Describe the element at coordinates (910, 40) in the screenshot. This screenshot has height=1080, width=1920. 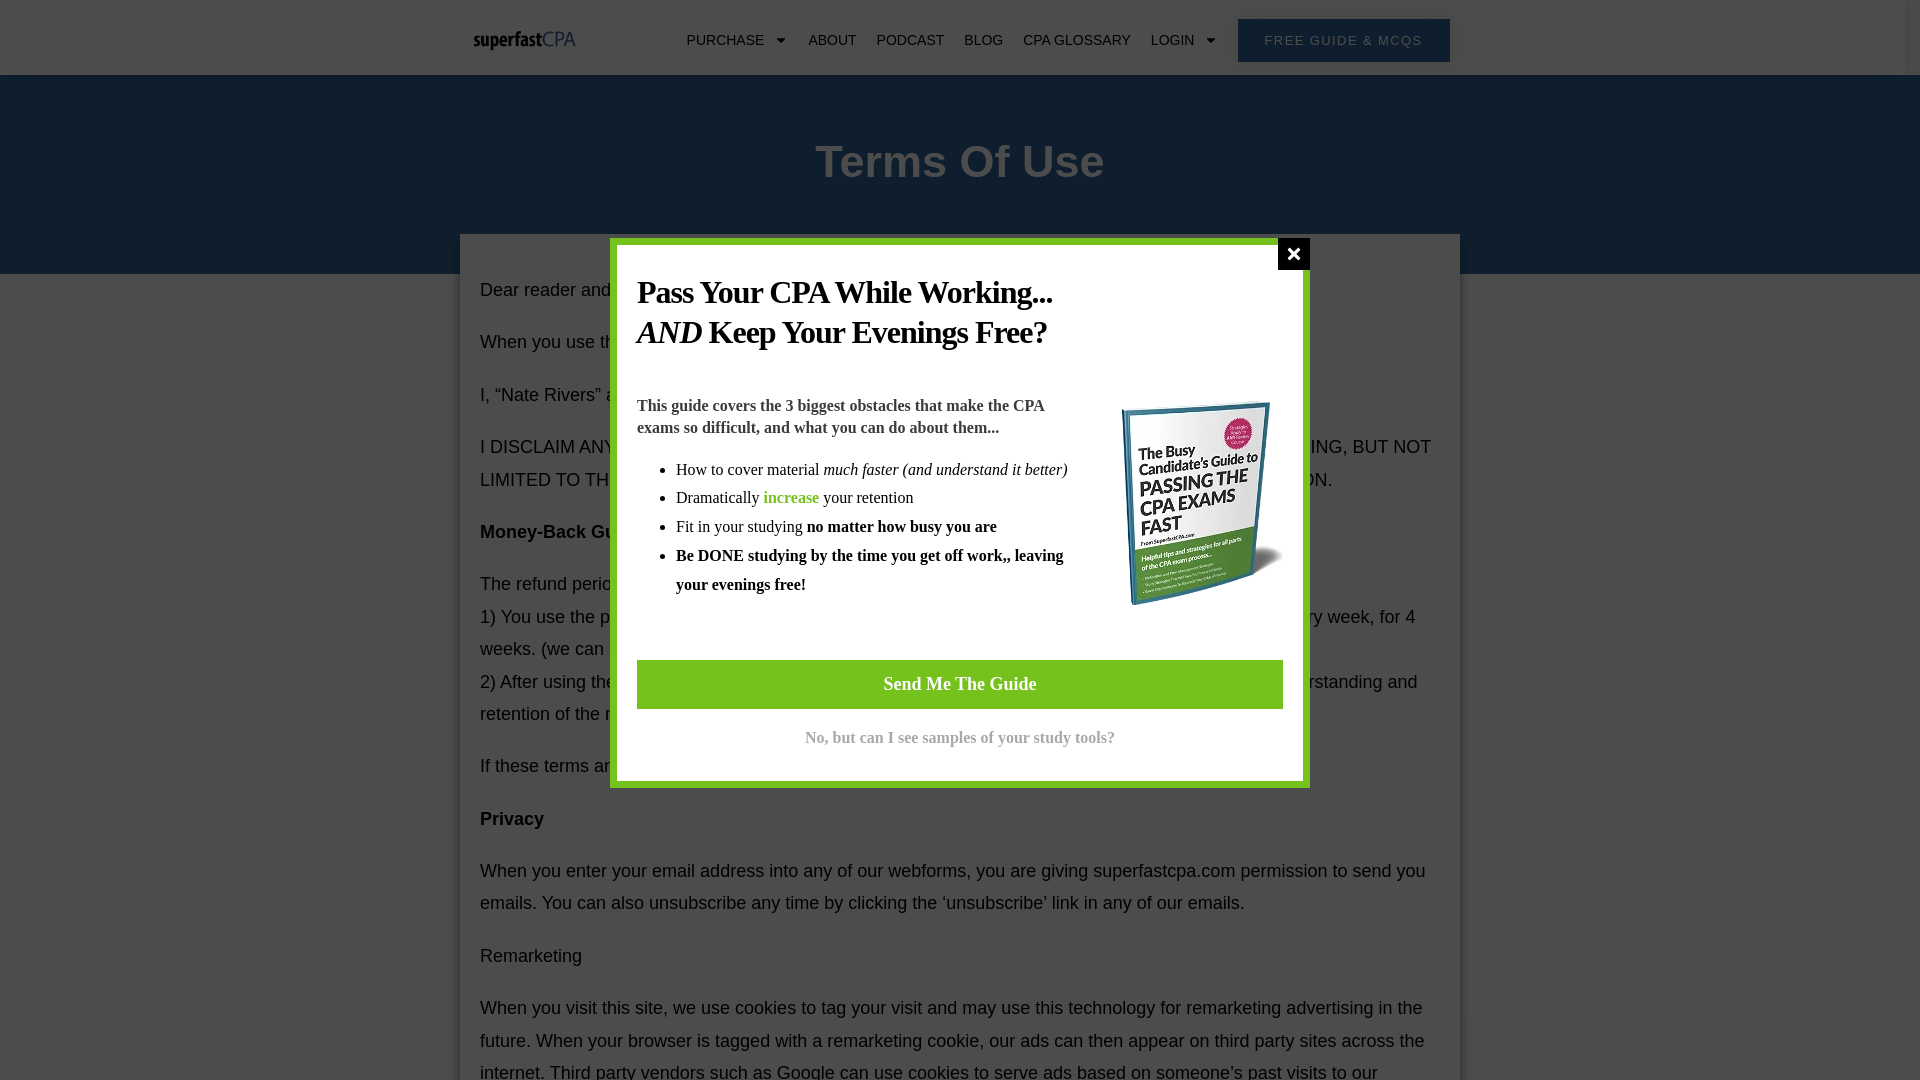
I see `PODCAST` at that location.